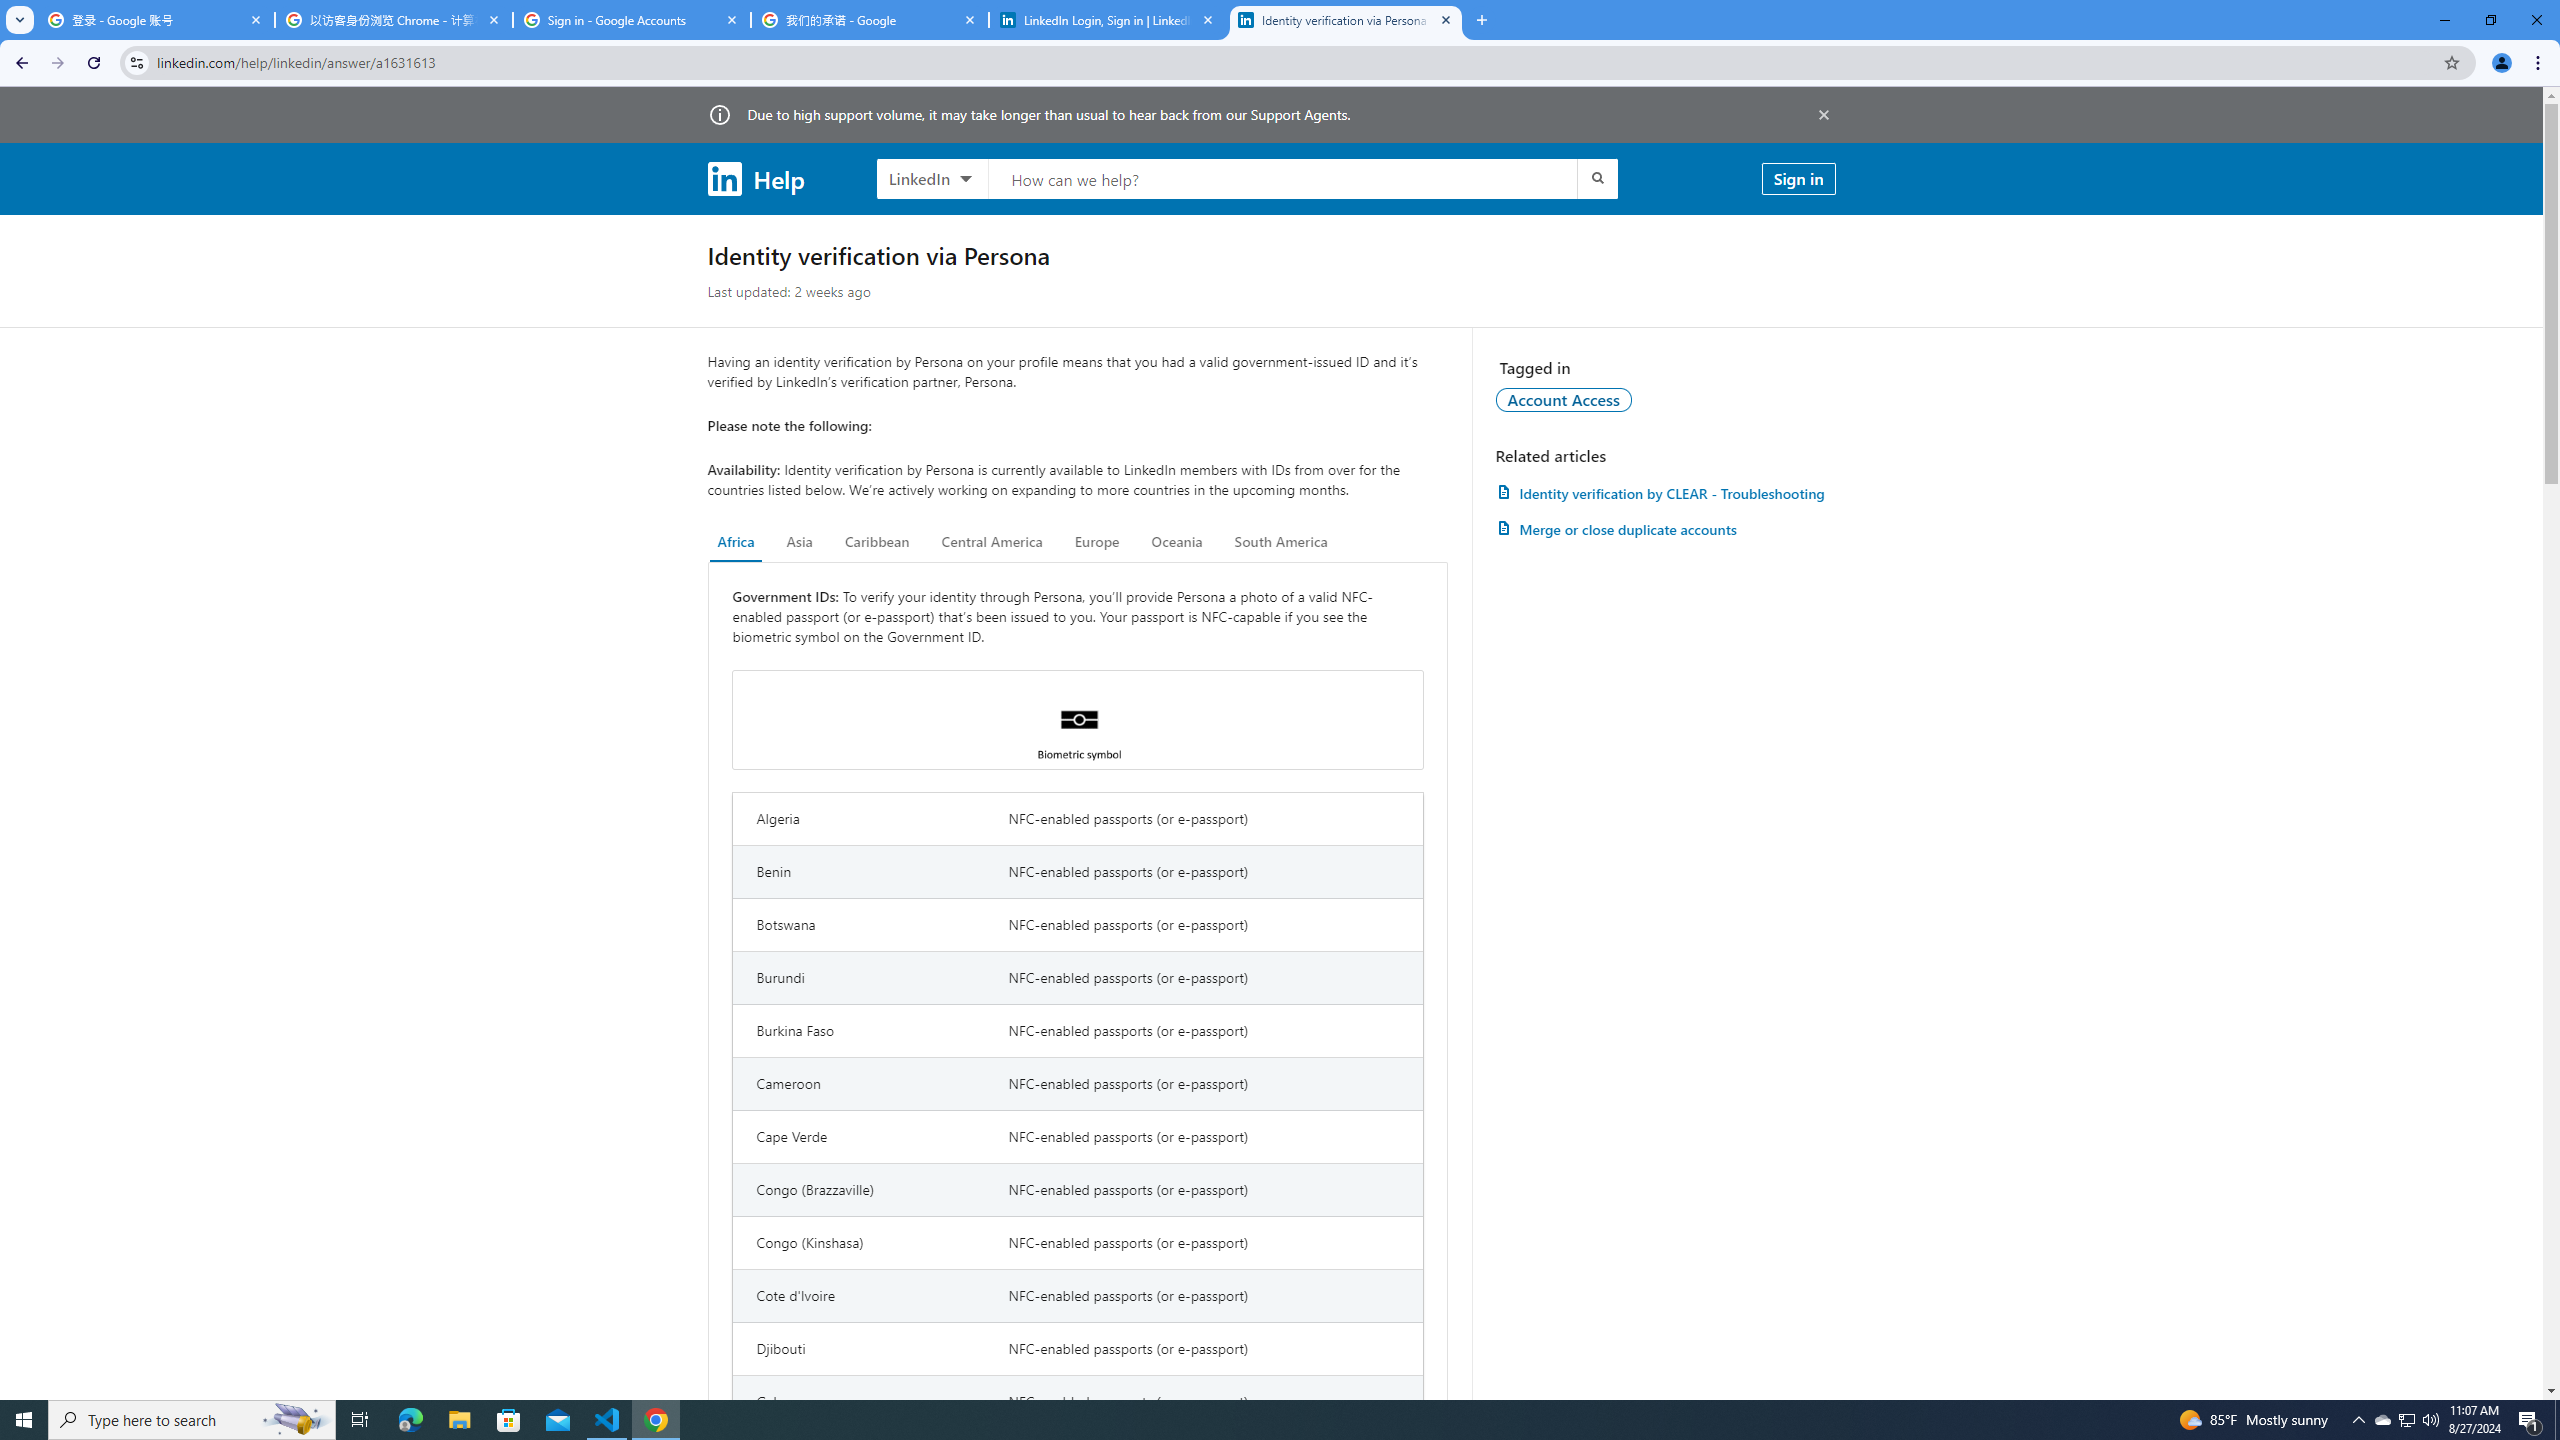 This screenshot has width=2560, height=1440. Describe the element at coordinates (932, 178) in the screenshot. I see `LinkedIn products to search, LinkedIn selected` at that location.